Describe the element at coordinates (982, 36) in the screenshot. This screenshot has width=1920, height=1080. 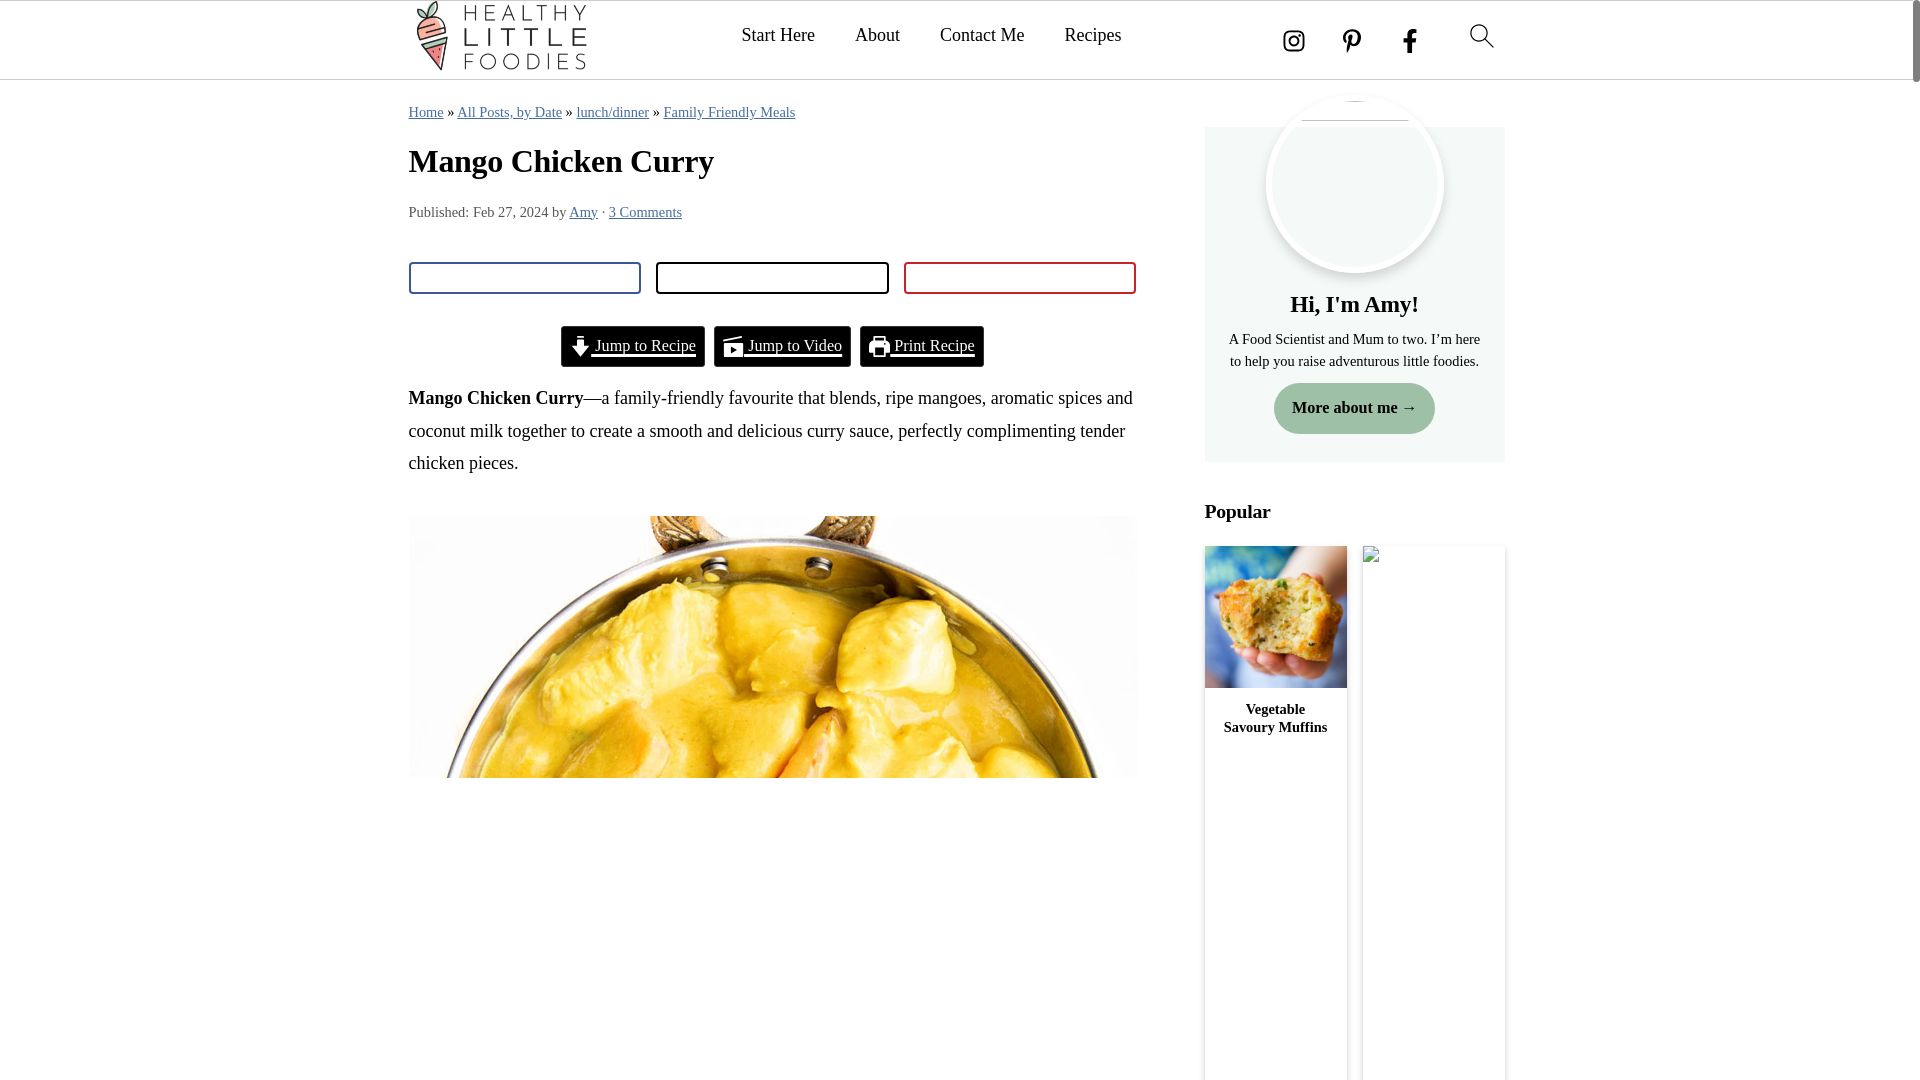
I see `Contact Me` at that location.